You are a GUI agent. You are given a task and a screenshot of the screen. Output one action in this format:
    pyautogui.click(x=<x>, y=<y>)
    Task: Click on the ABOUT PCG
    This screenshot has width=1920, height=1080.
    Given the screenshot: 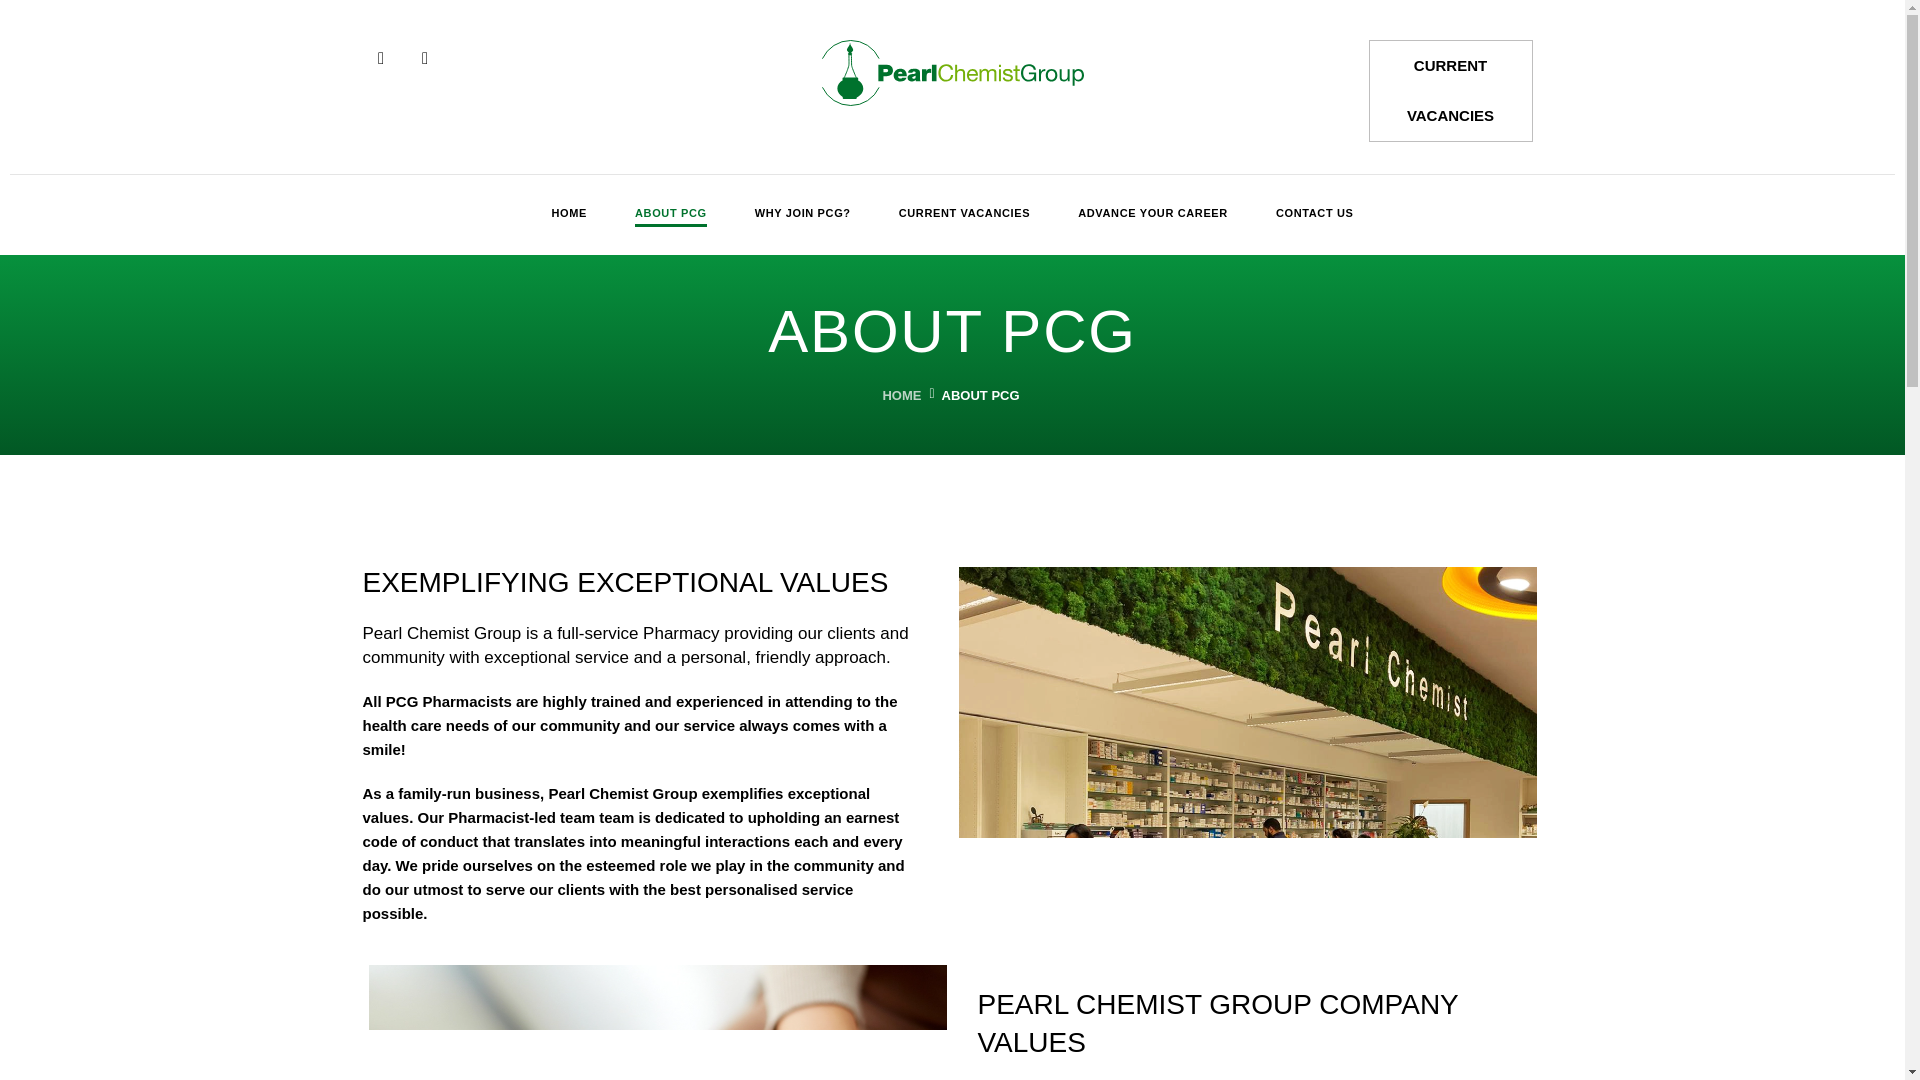 What is the action you would take?
    pyautogui.click(x=670, y=214)
    